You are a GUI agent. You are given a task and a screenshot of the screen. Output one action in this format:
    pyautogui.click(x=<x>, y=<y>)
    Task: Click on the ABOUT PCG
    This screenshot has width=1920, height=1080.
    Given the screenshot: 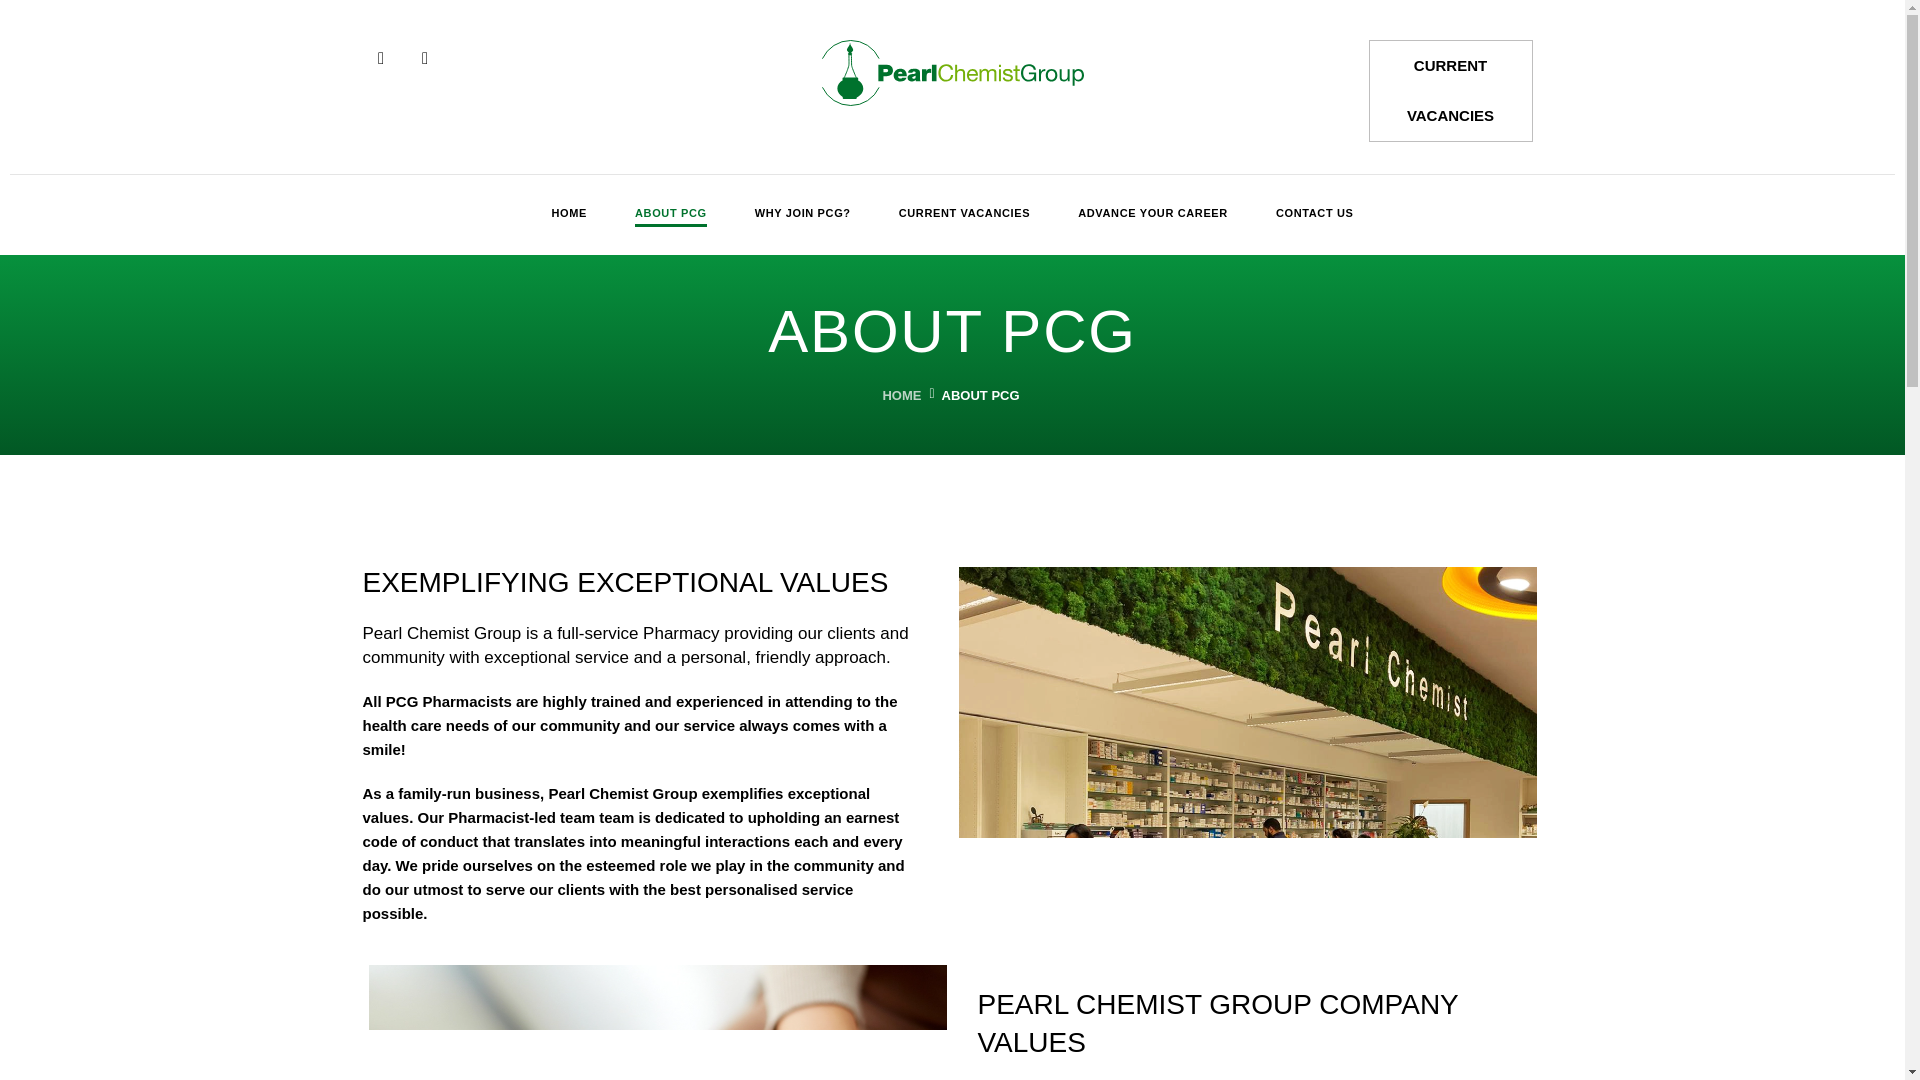 What is the action you would take?
    pyautogui.click(x=670, y=214)
    